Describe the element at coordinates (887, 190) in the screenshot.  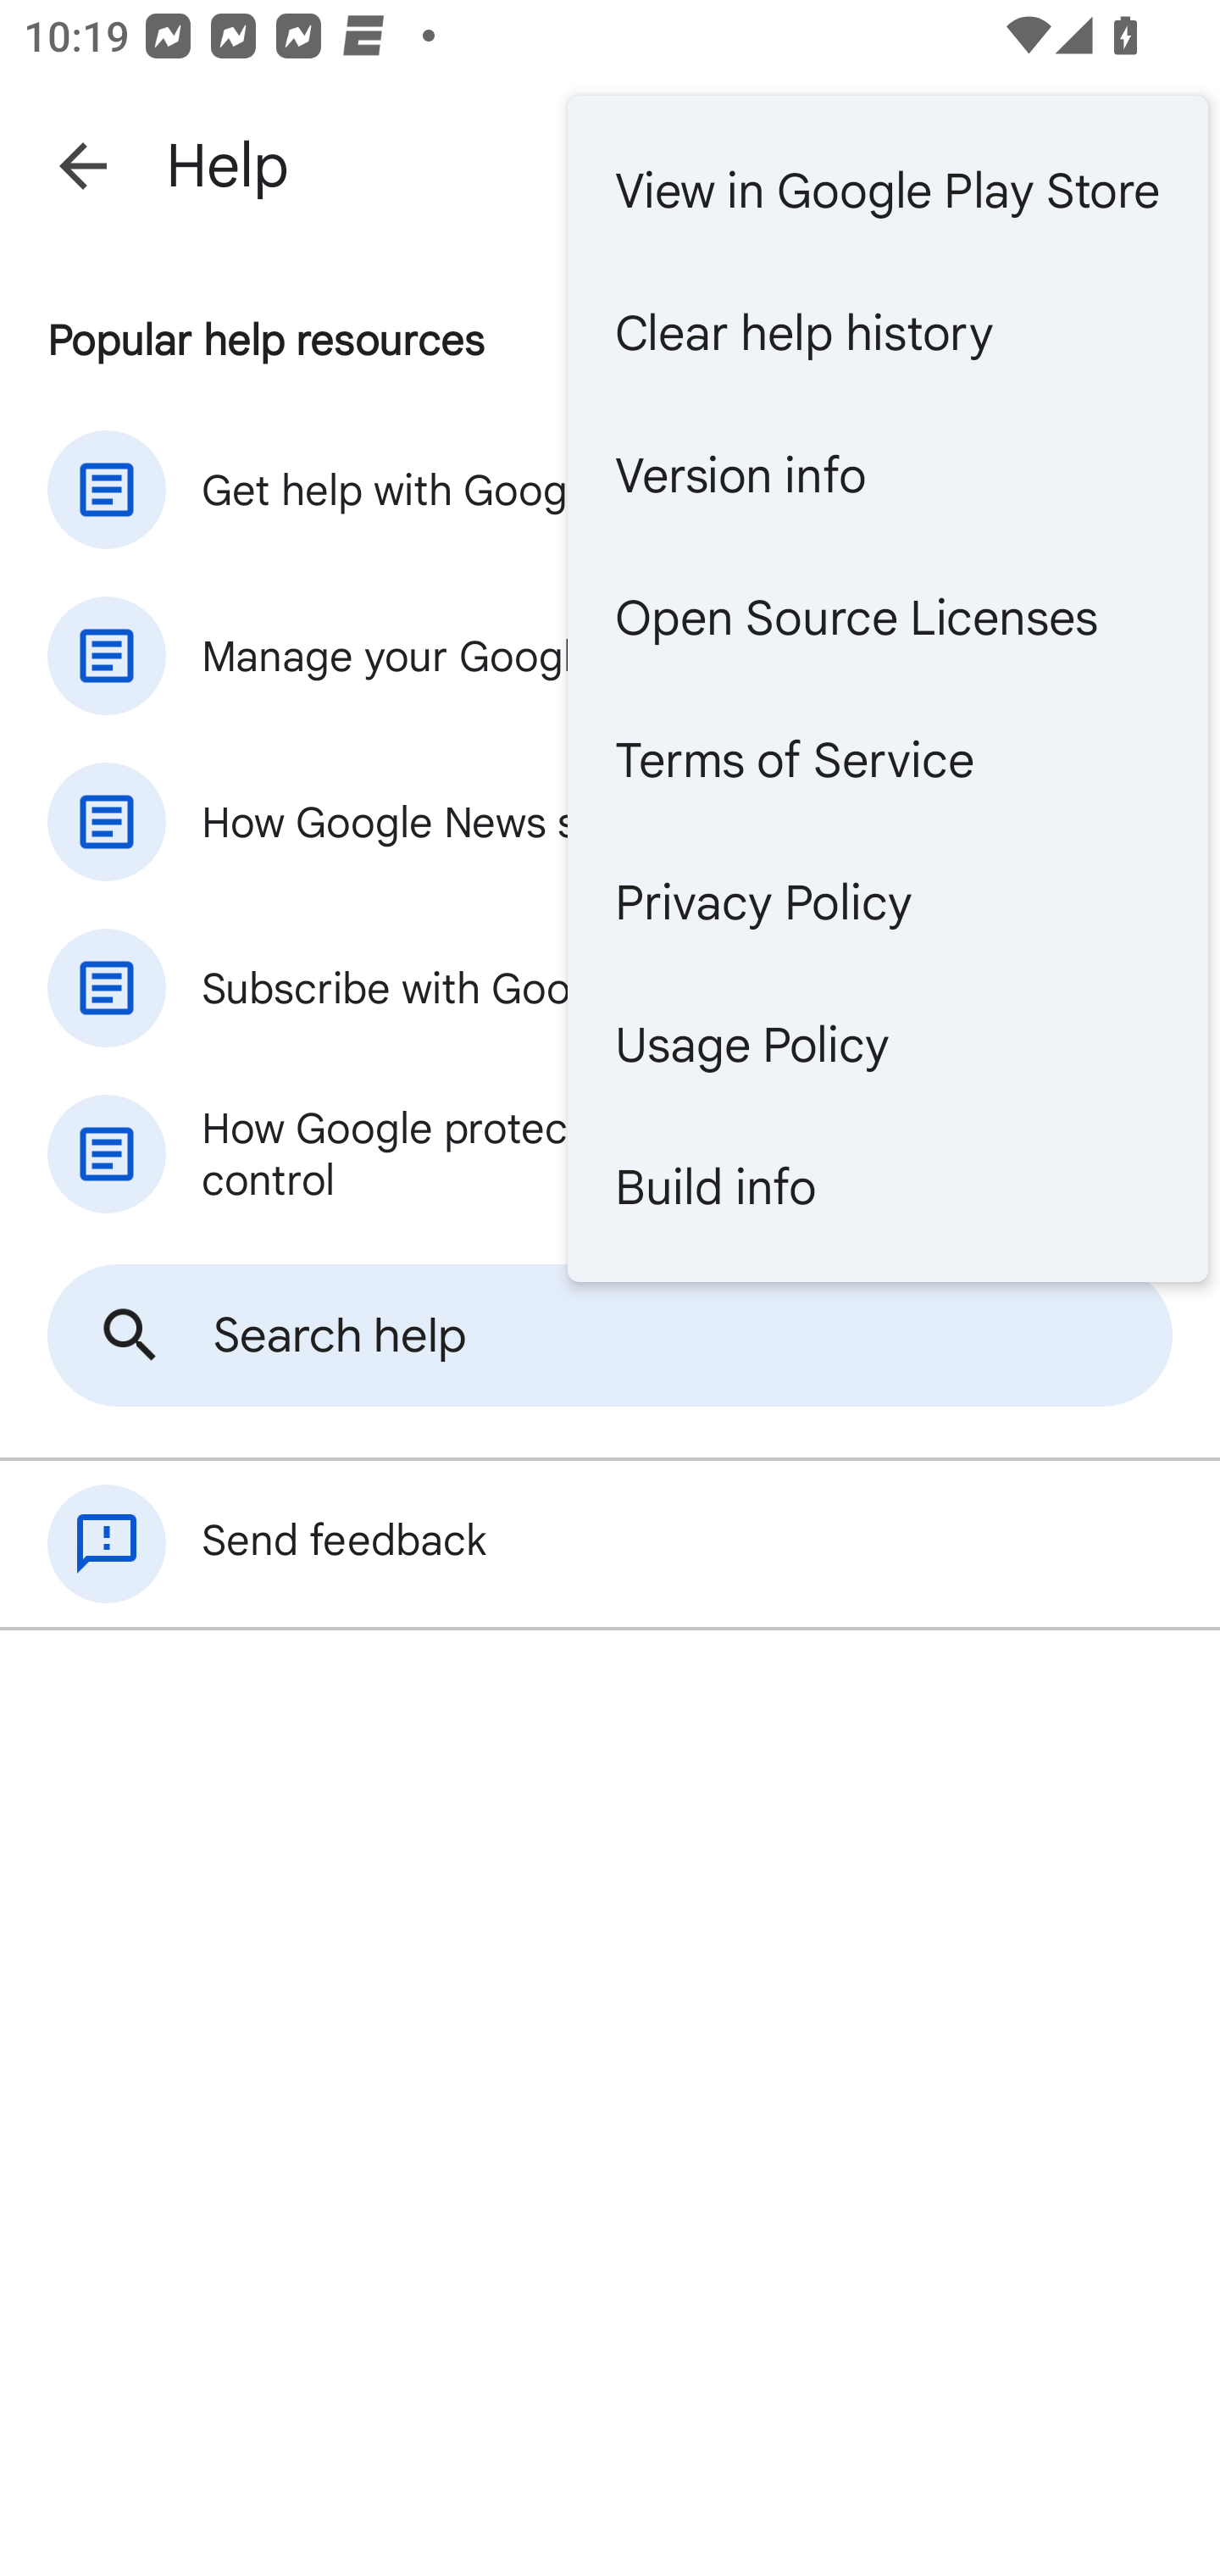
I see `View in Google Play Store` at that location.